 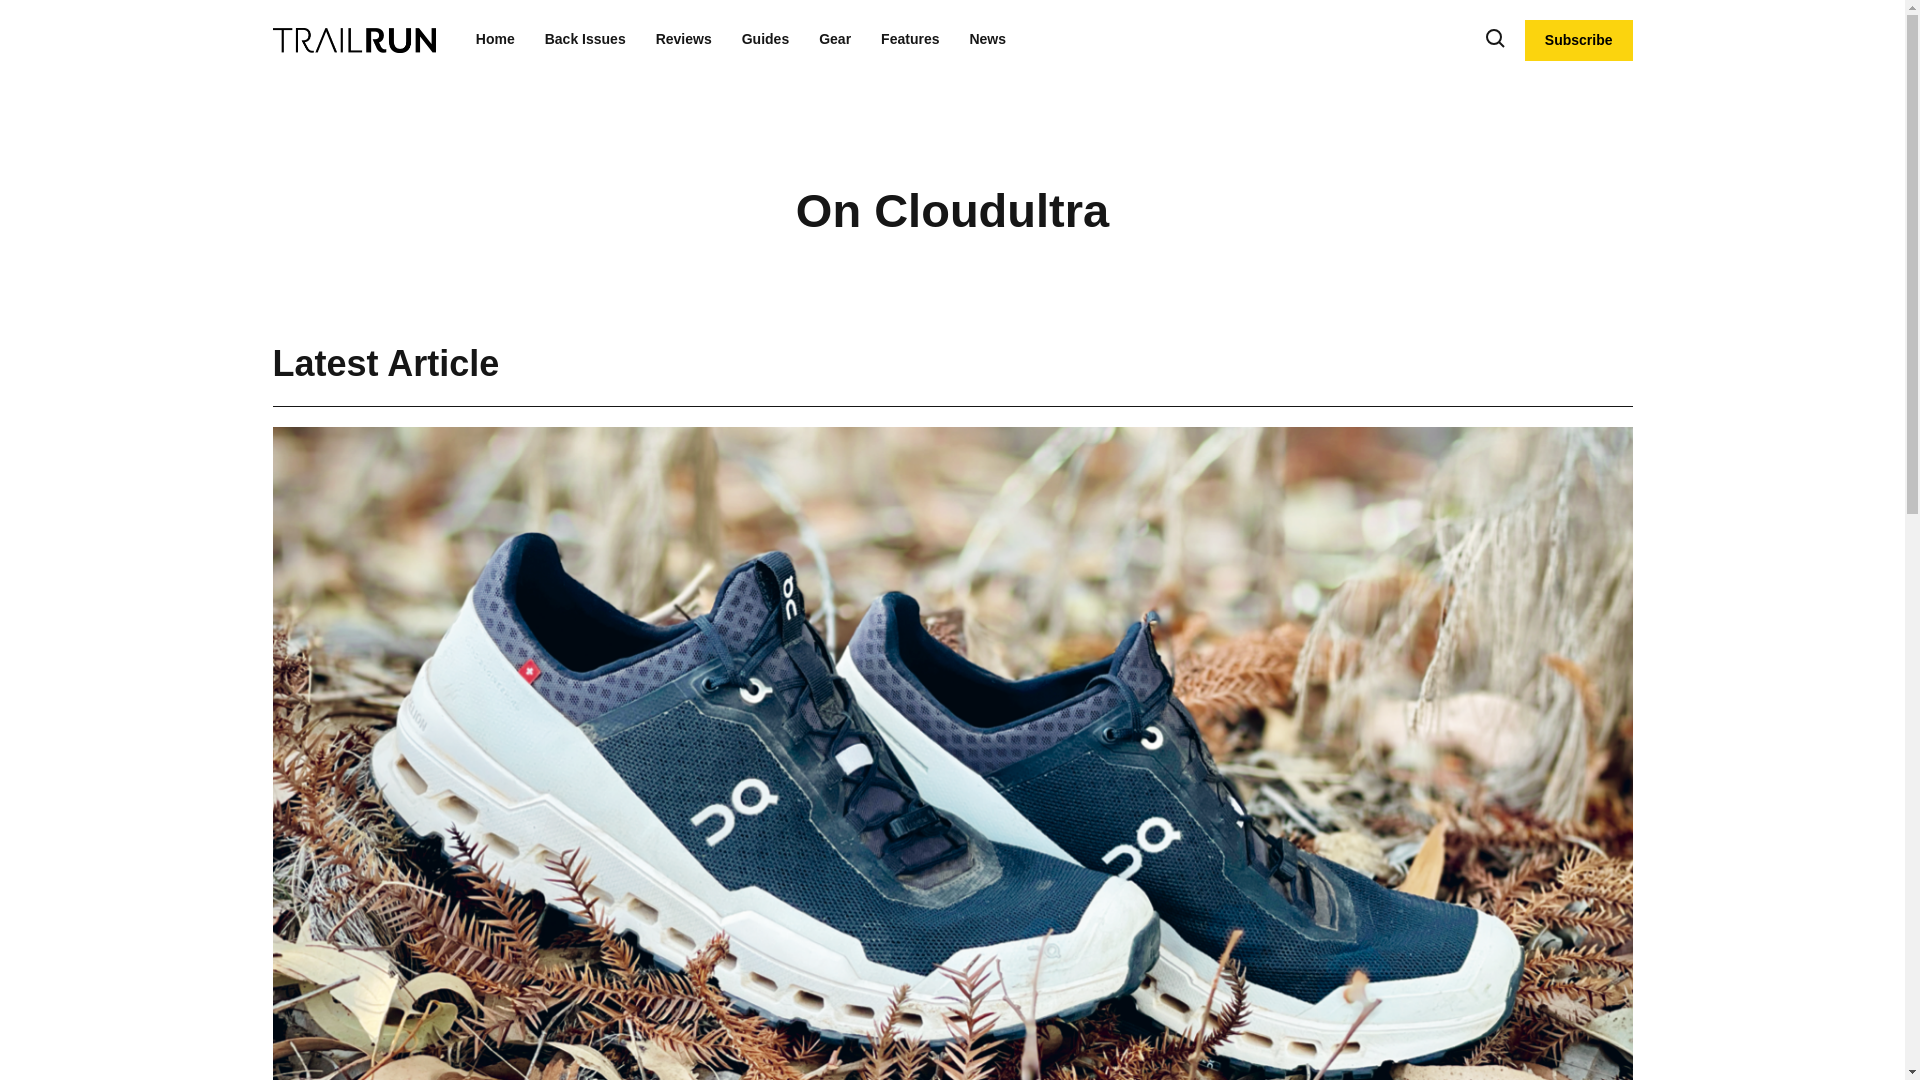 I want to click on Gear, so click(x=834, y=40).